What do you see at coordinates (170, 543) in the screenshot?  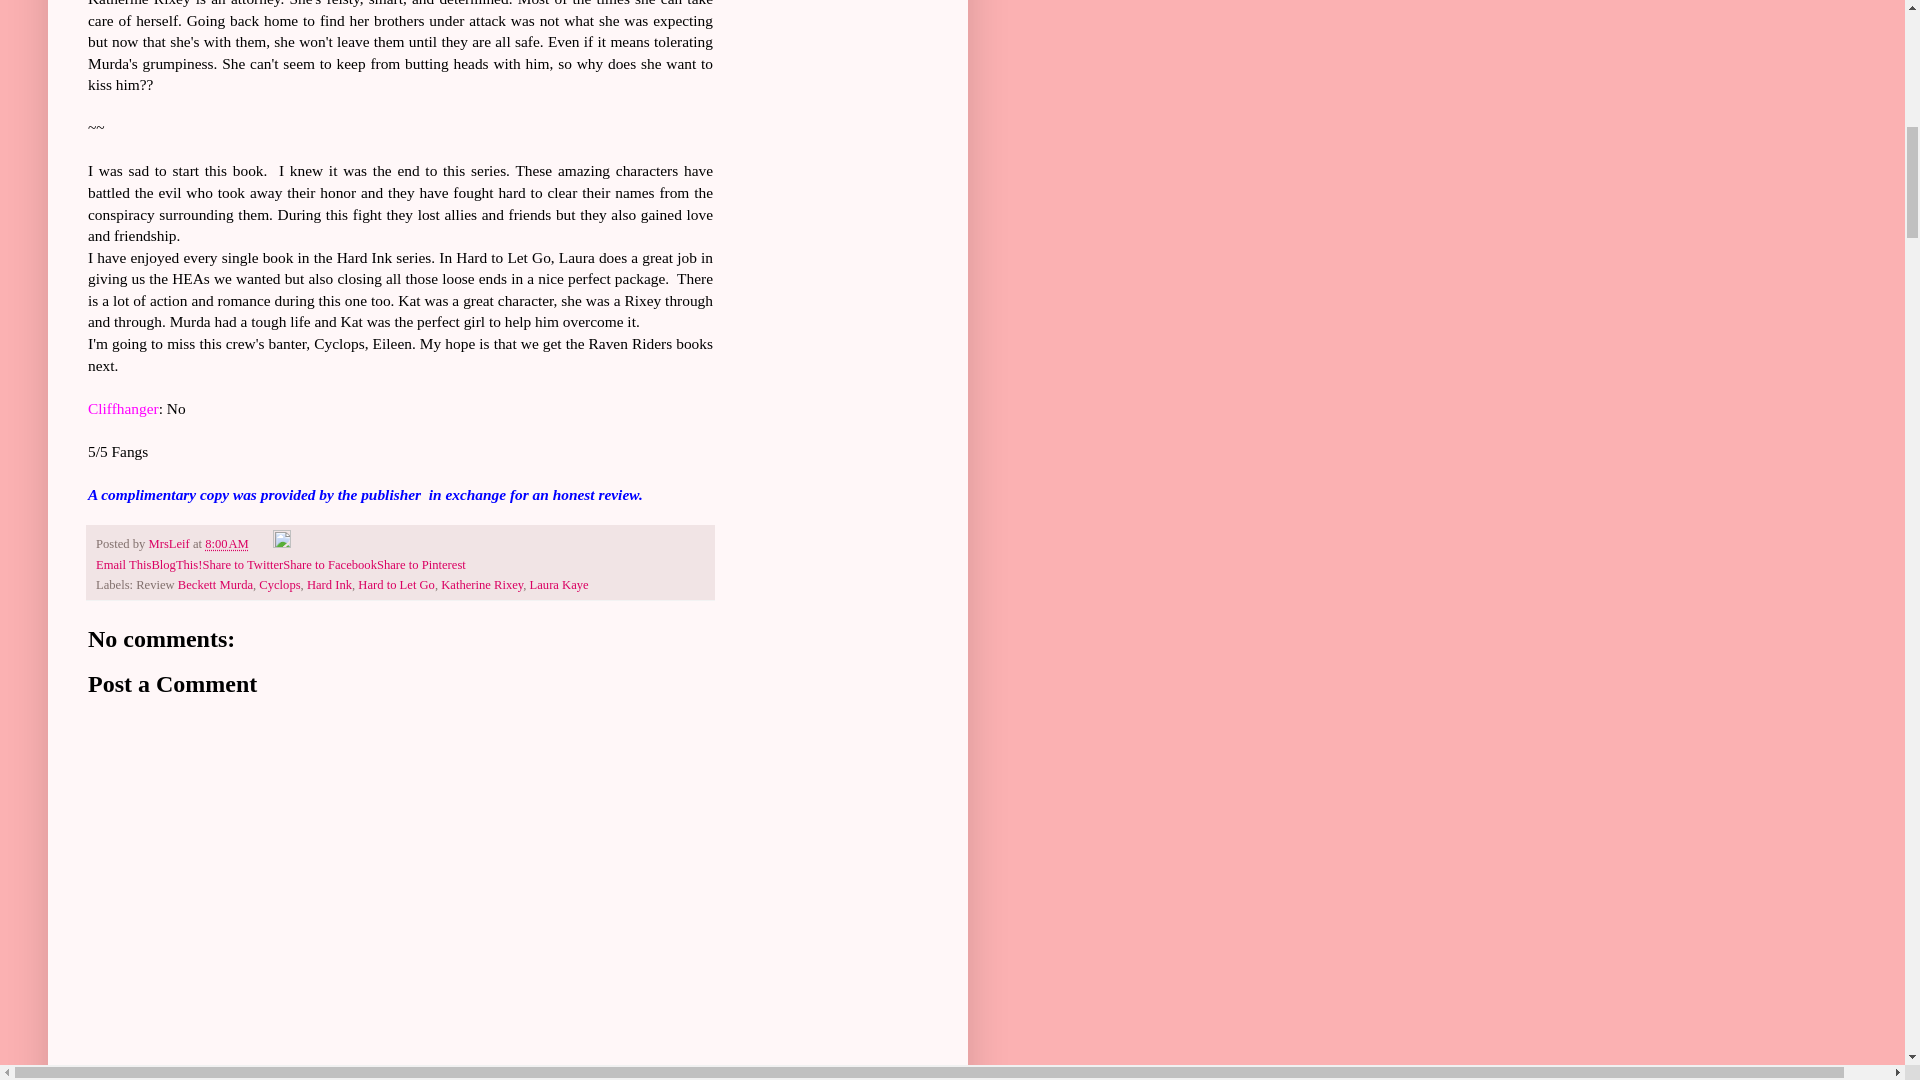 I see `author profile` at bounding box center [170, 543].